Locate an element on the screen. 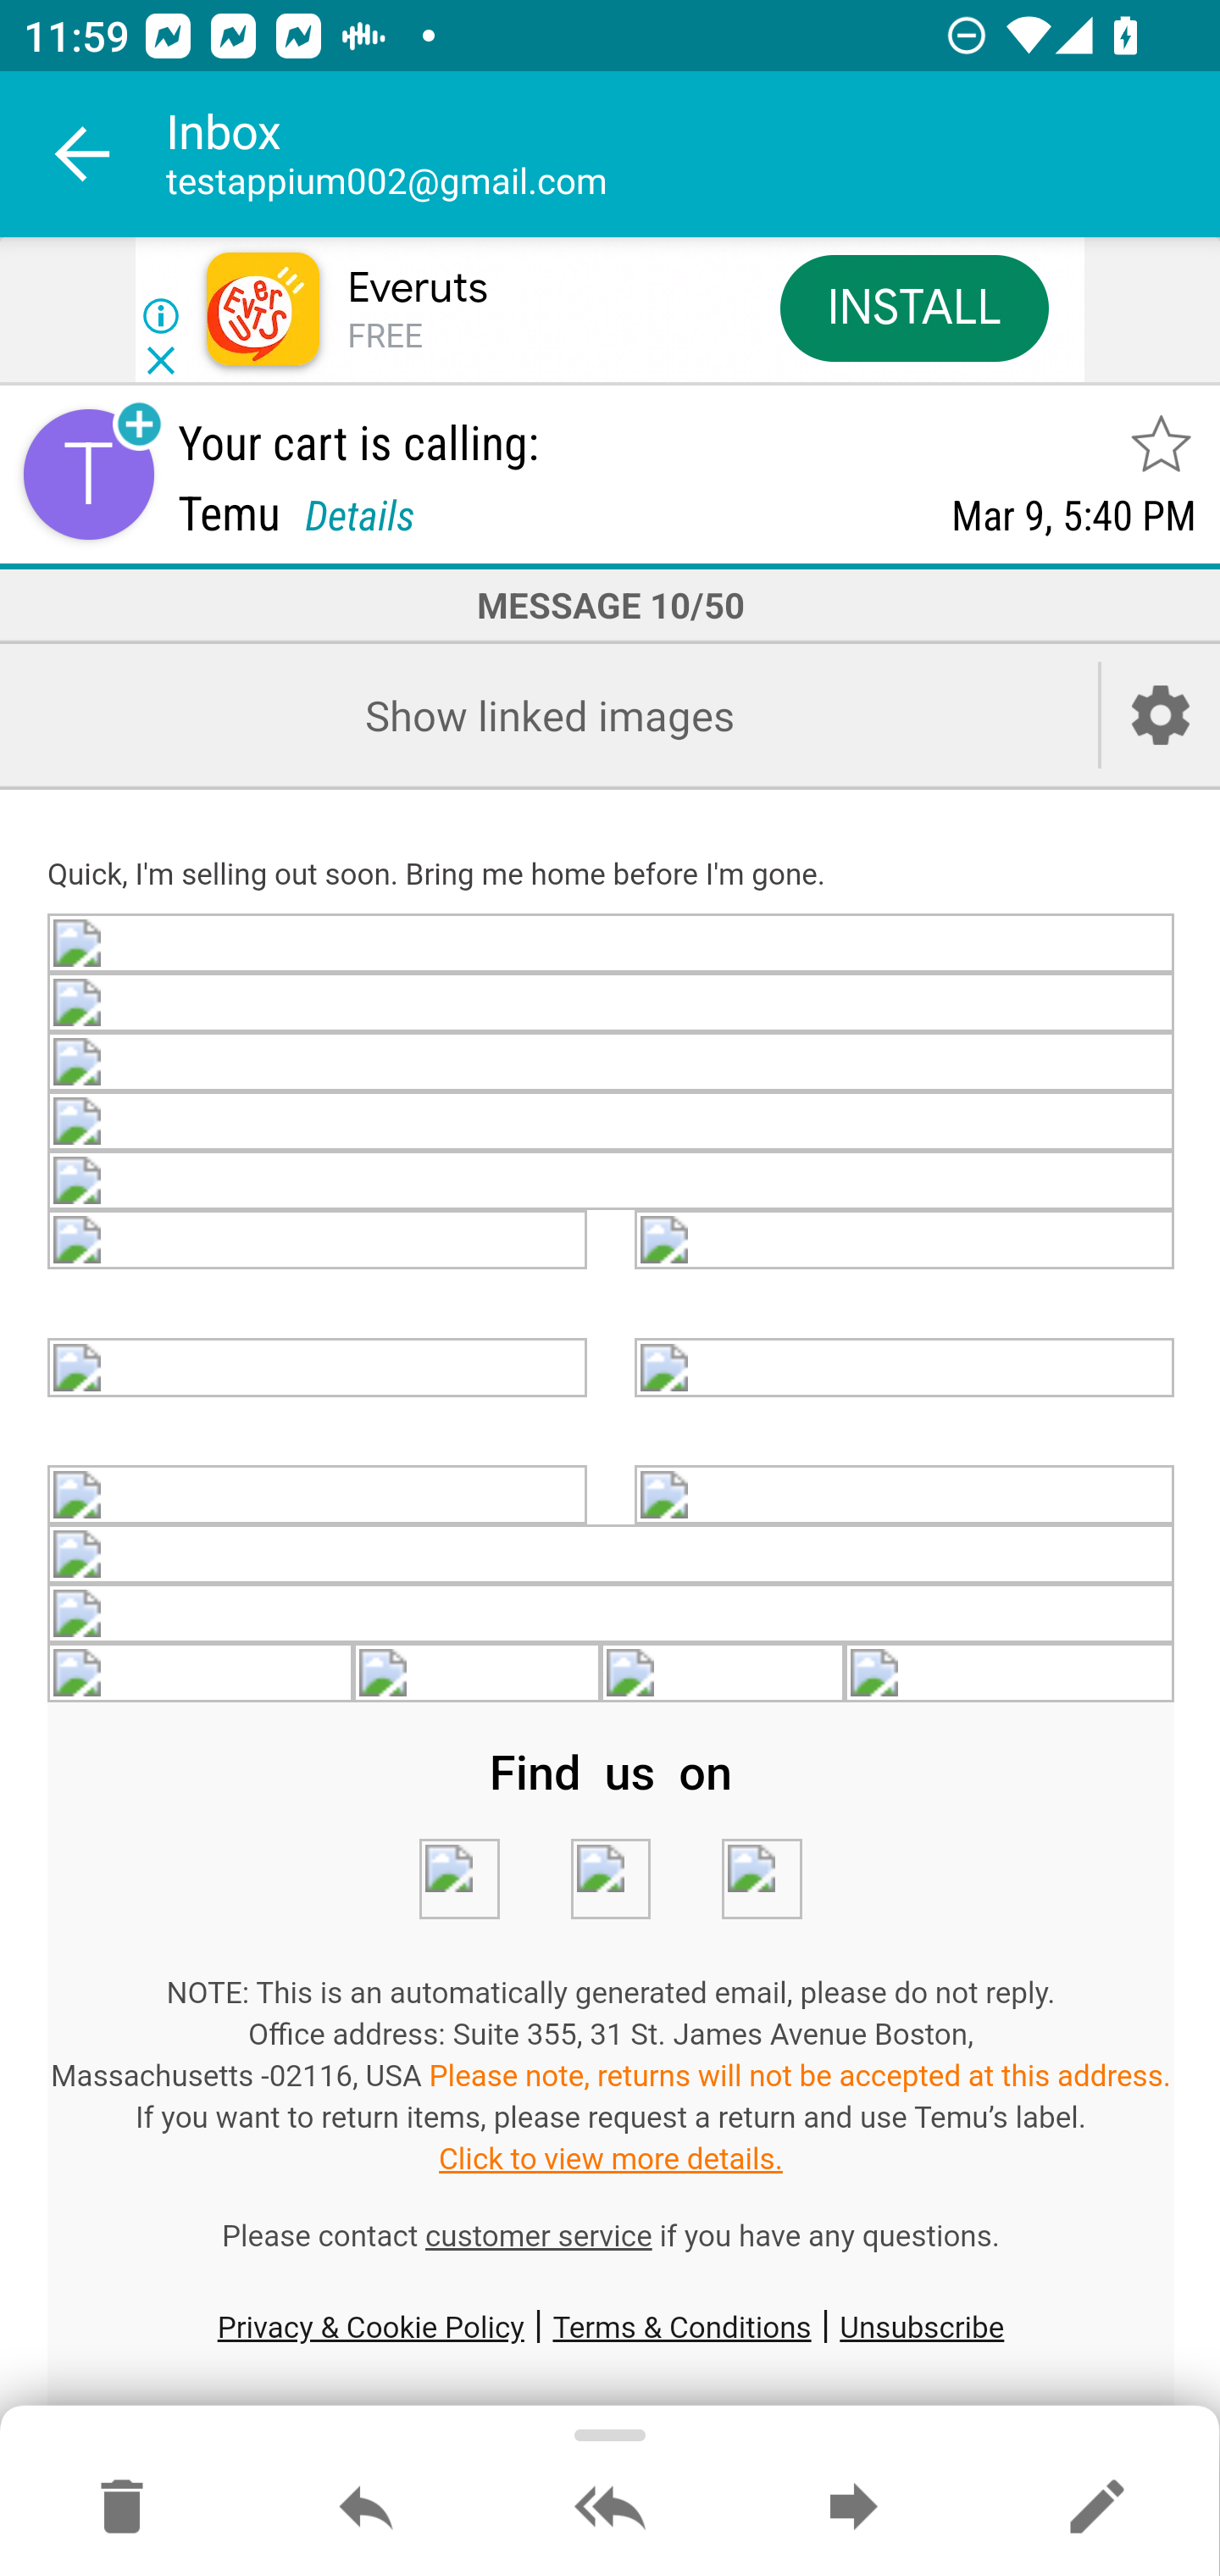 This screenshot has height=2576, width=1220. Inbox testappium002@gmail.com is located at coordinates (693, 154).